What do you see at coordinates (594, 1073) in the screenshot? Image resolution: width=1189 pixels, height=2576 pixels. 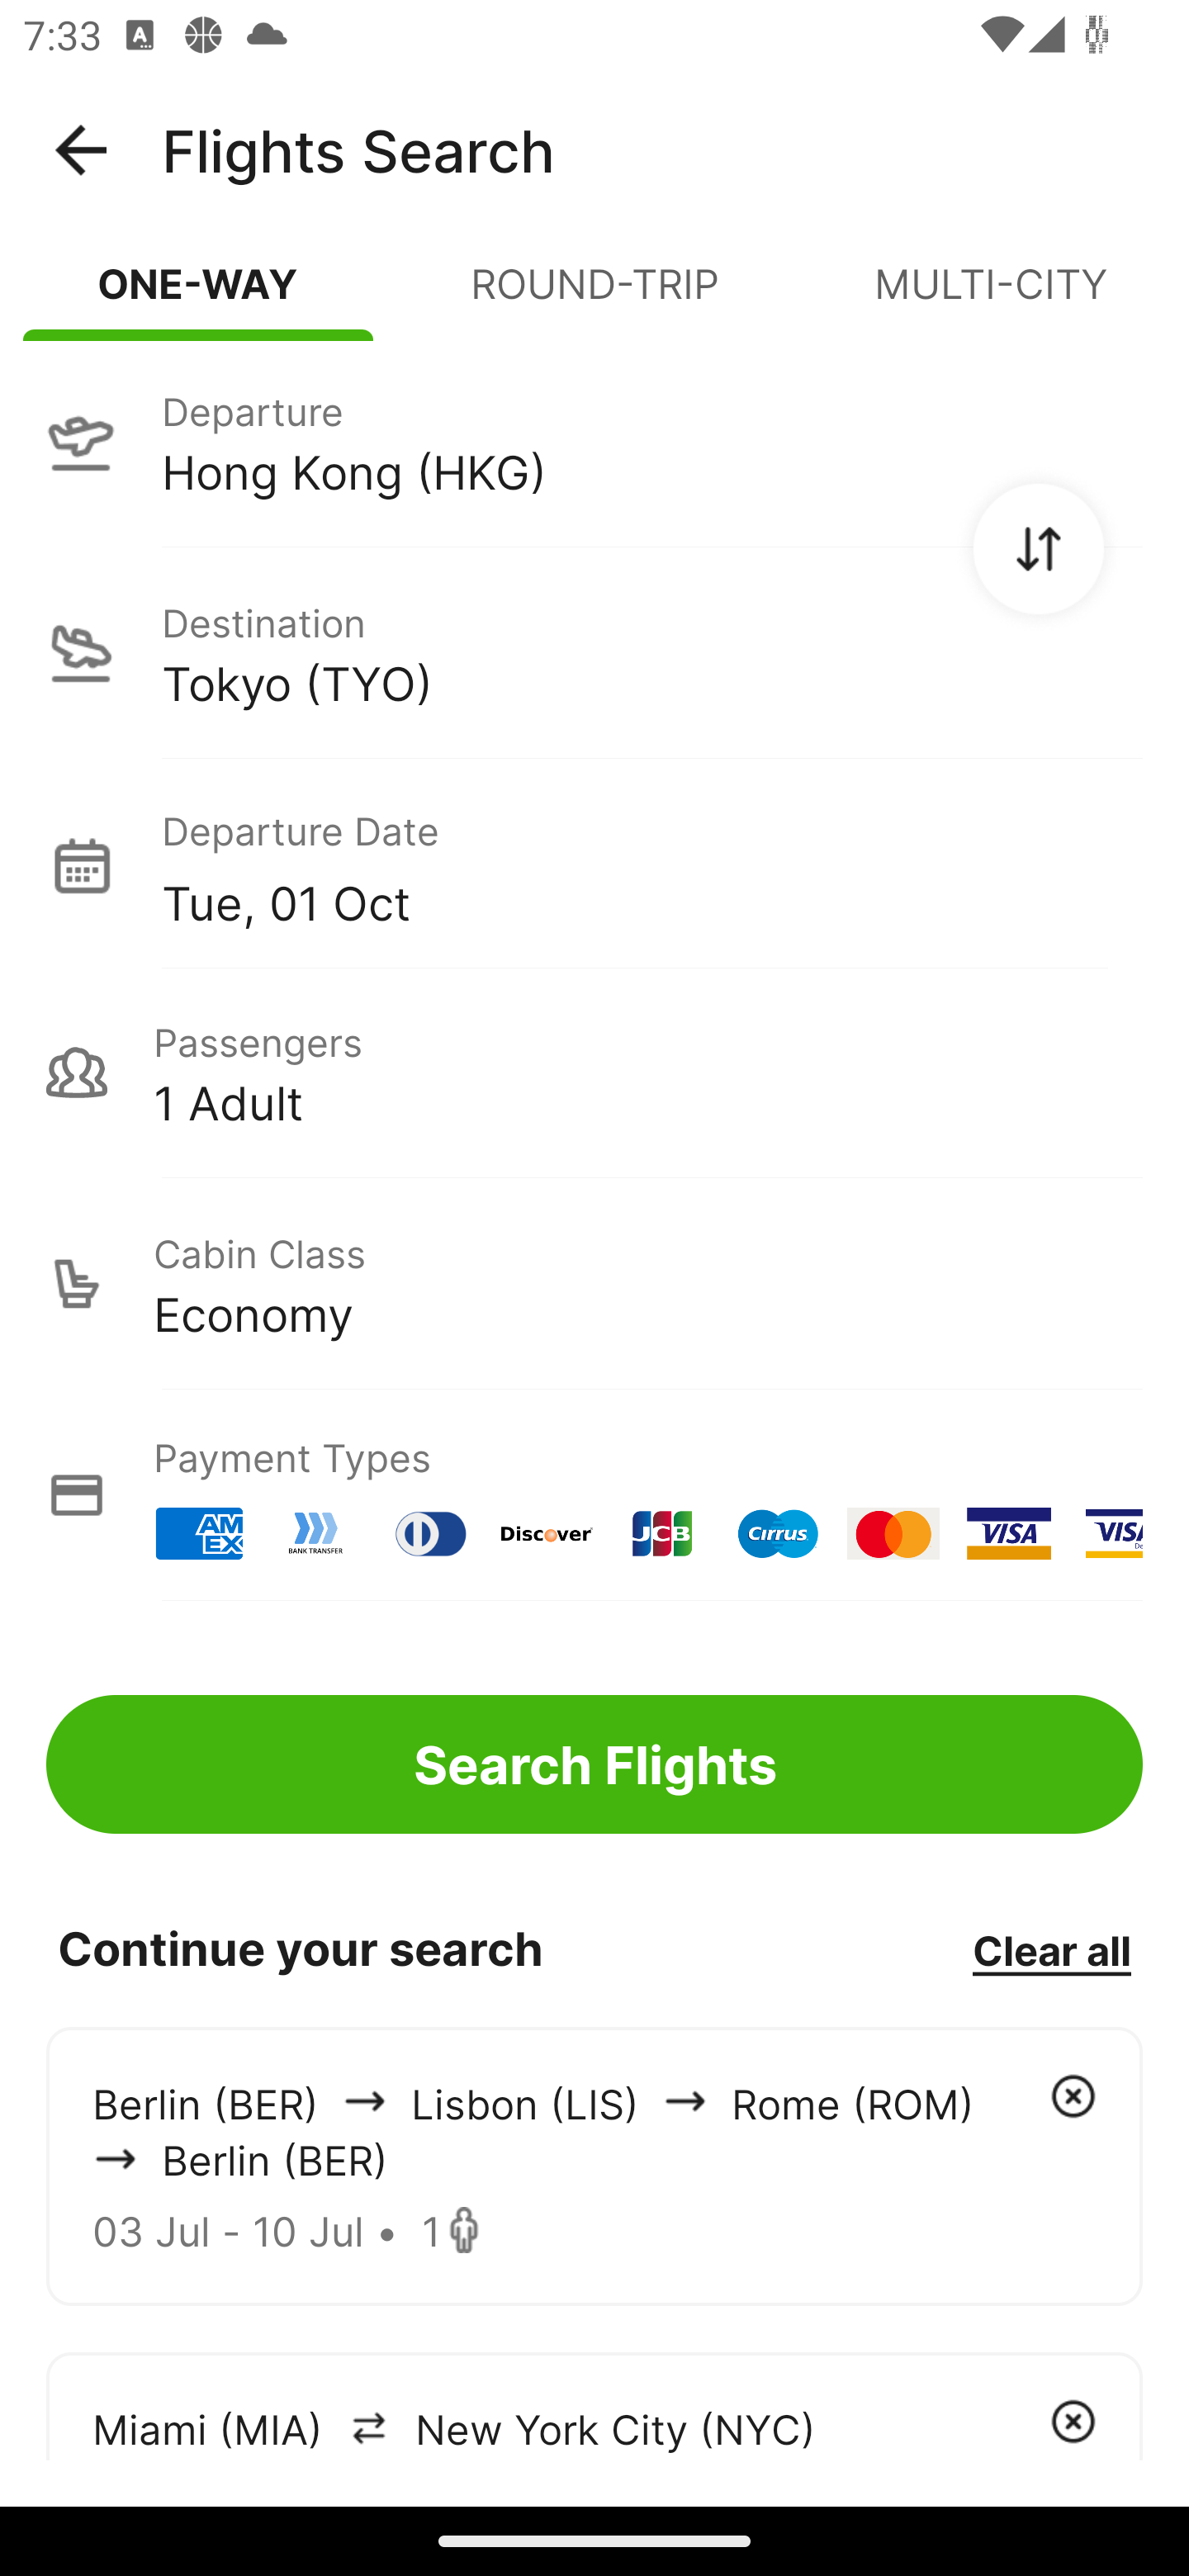 I see `Passengers 1 Adult` at bounding box center [594, 1073].